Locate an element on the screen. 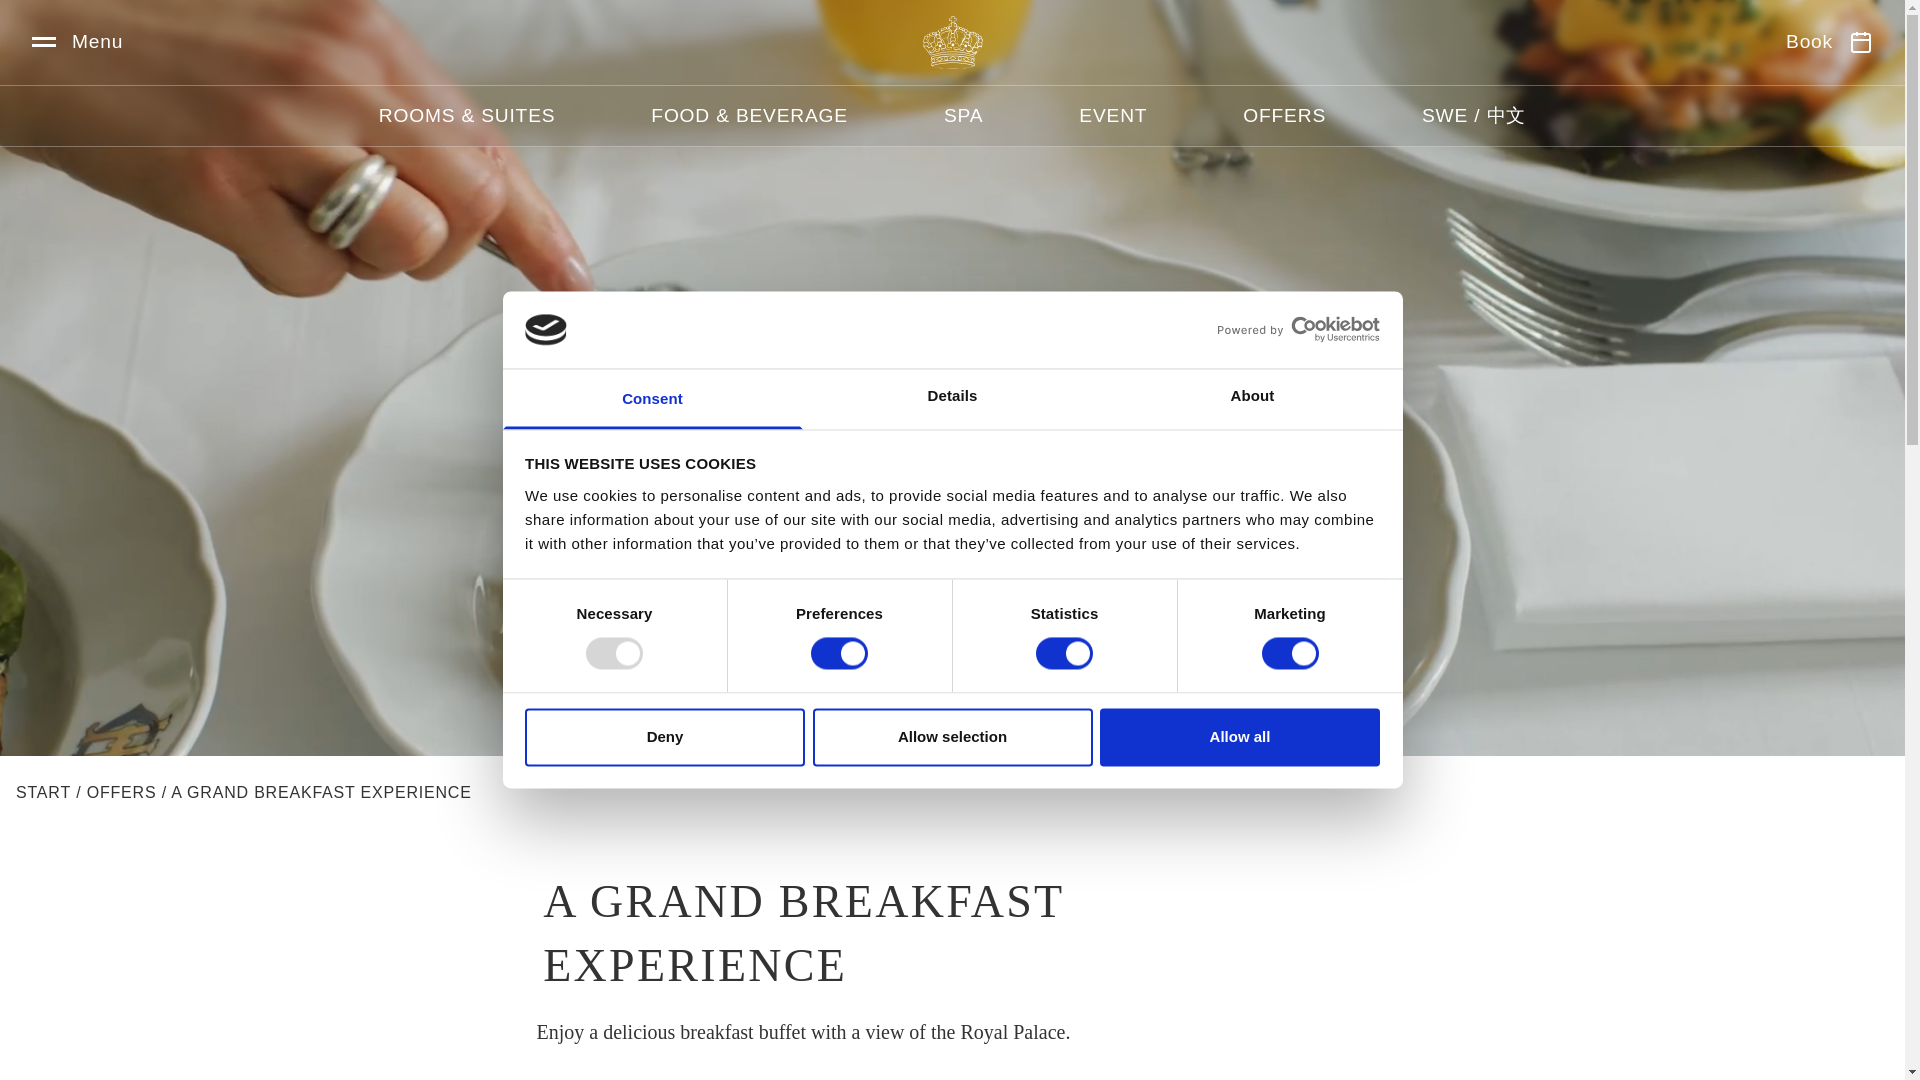 This screenshot has width=1920, height=1080. Deny is located at coordinates (664, 736).